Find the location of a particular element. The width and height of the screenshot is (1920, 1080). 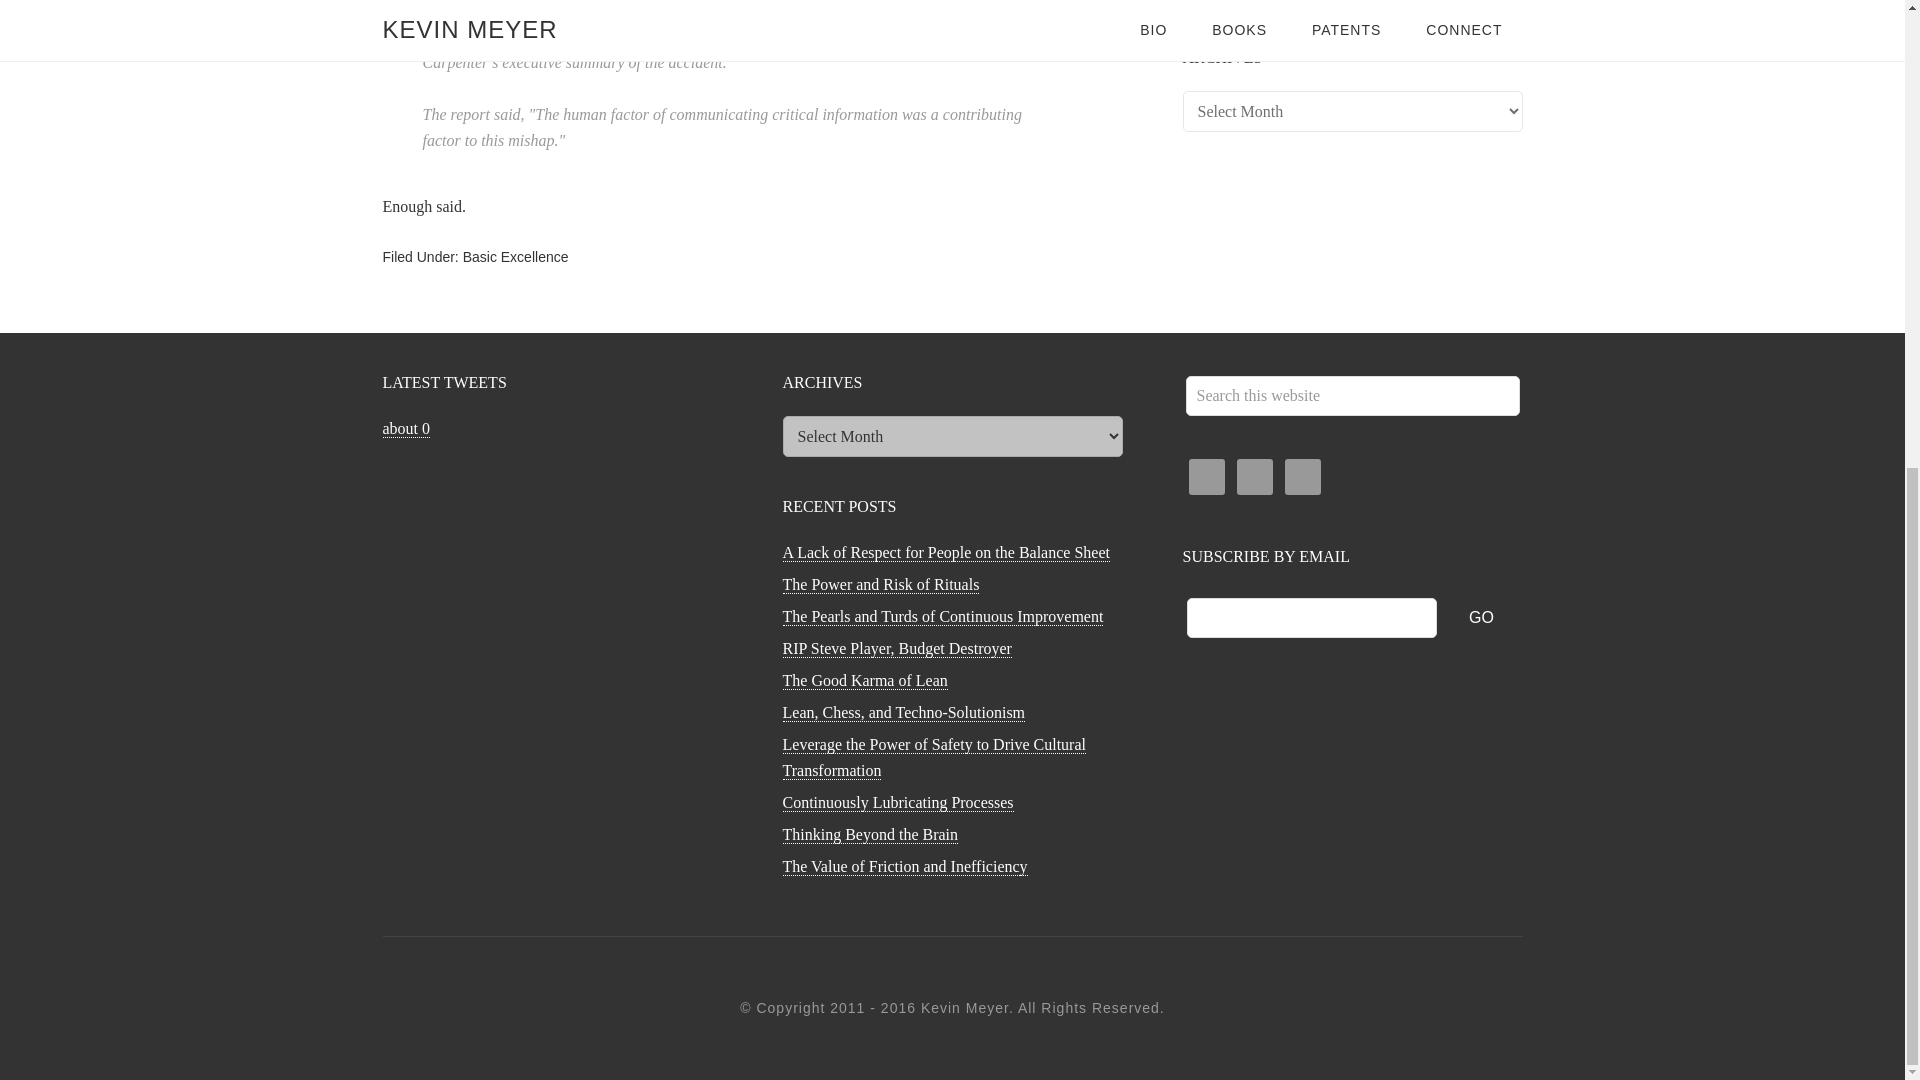

Basic Excellence is located at coordinates (515, 256).